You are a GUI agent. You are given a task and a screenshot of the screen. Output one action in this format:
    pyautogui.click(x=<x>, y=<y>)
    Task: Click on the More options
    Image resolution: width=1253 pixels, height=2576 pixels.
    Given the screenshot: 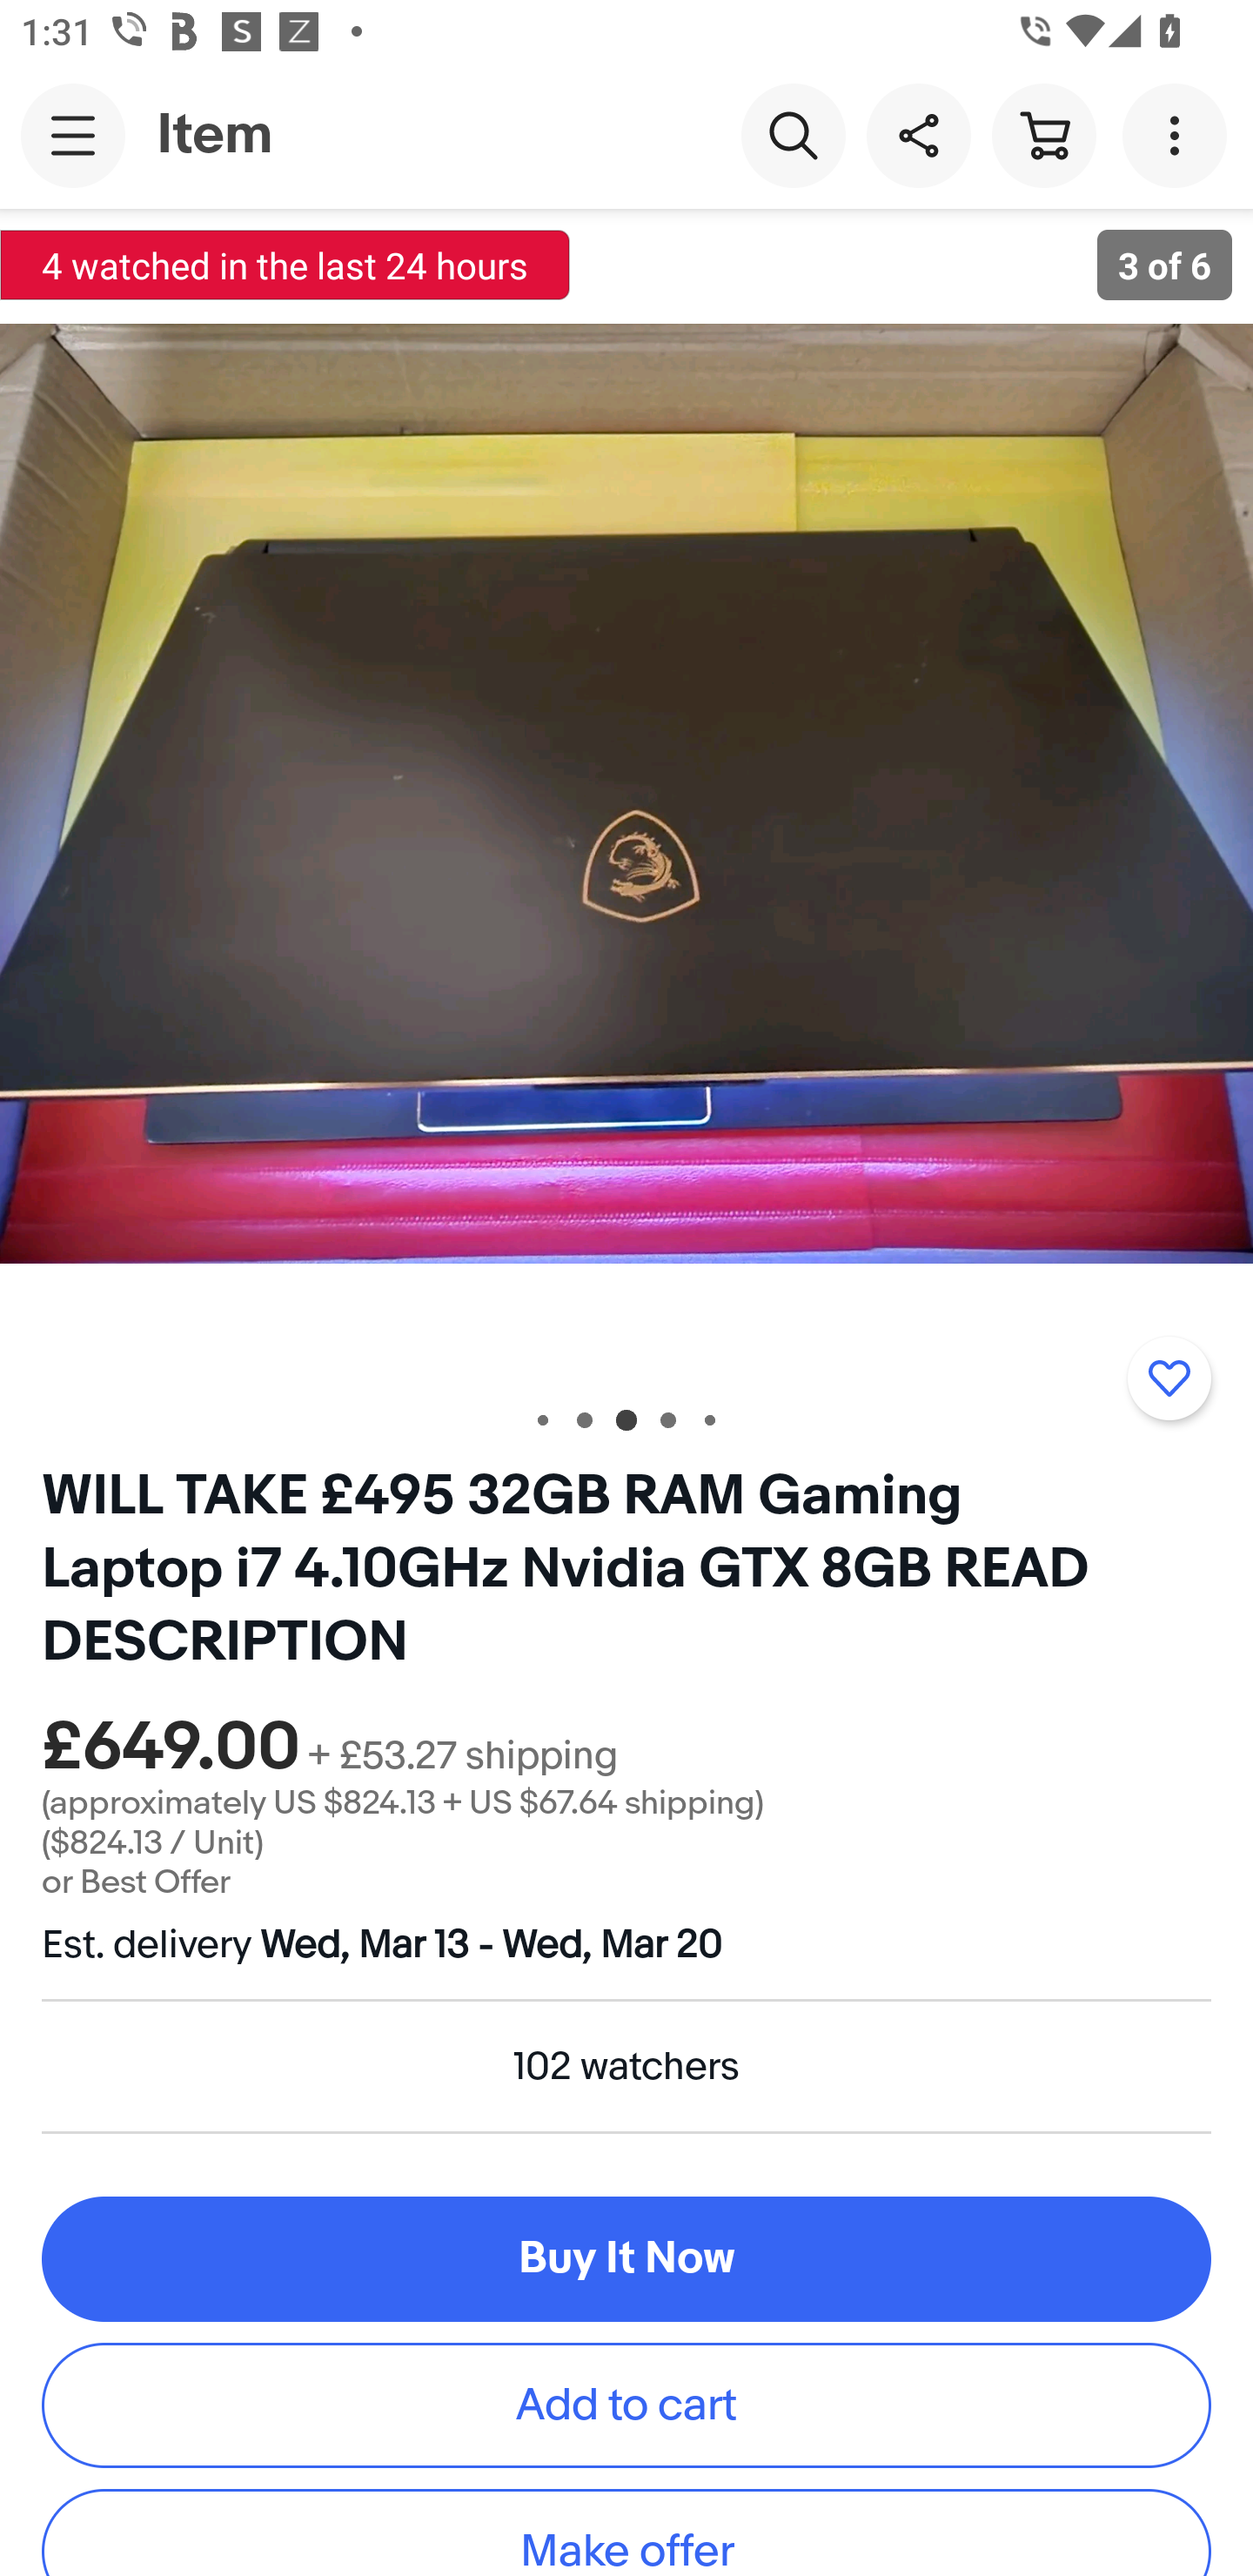 What is the action you would take?
    pyautogui.click(x=1180, y=134)
    